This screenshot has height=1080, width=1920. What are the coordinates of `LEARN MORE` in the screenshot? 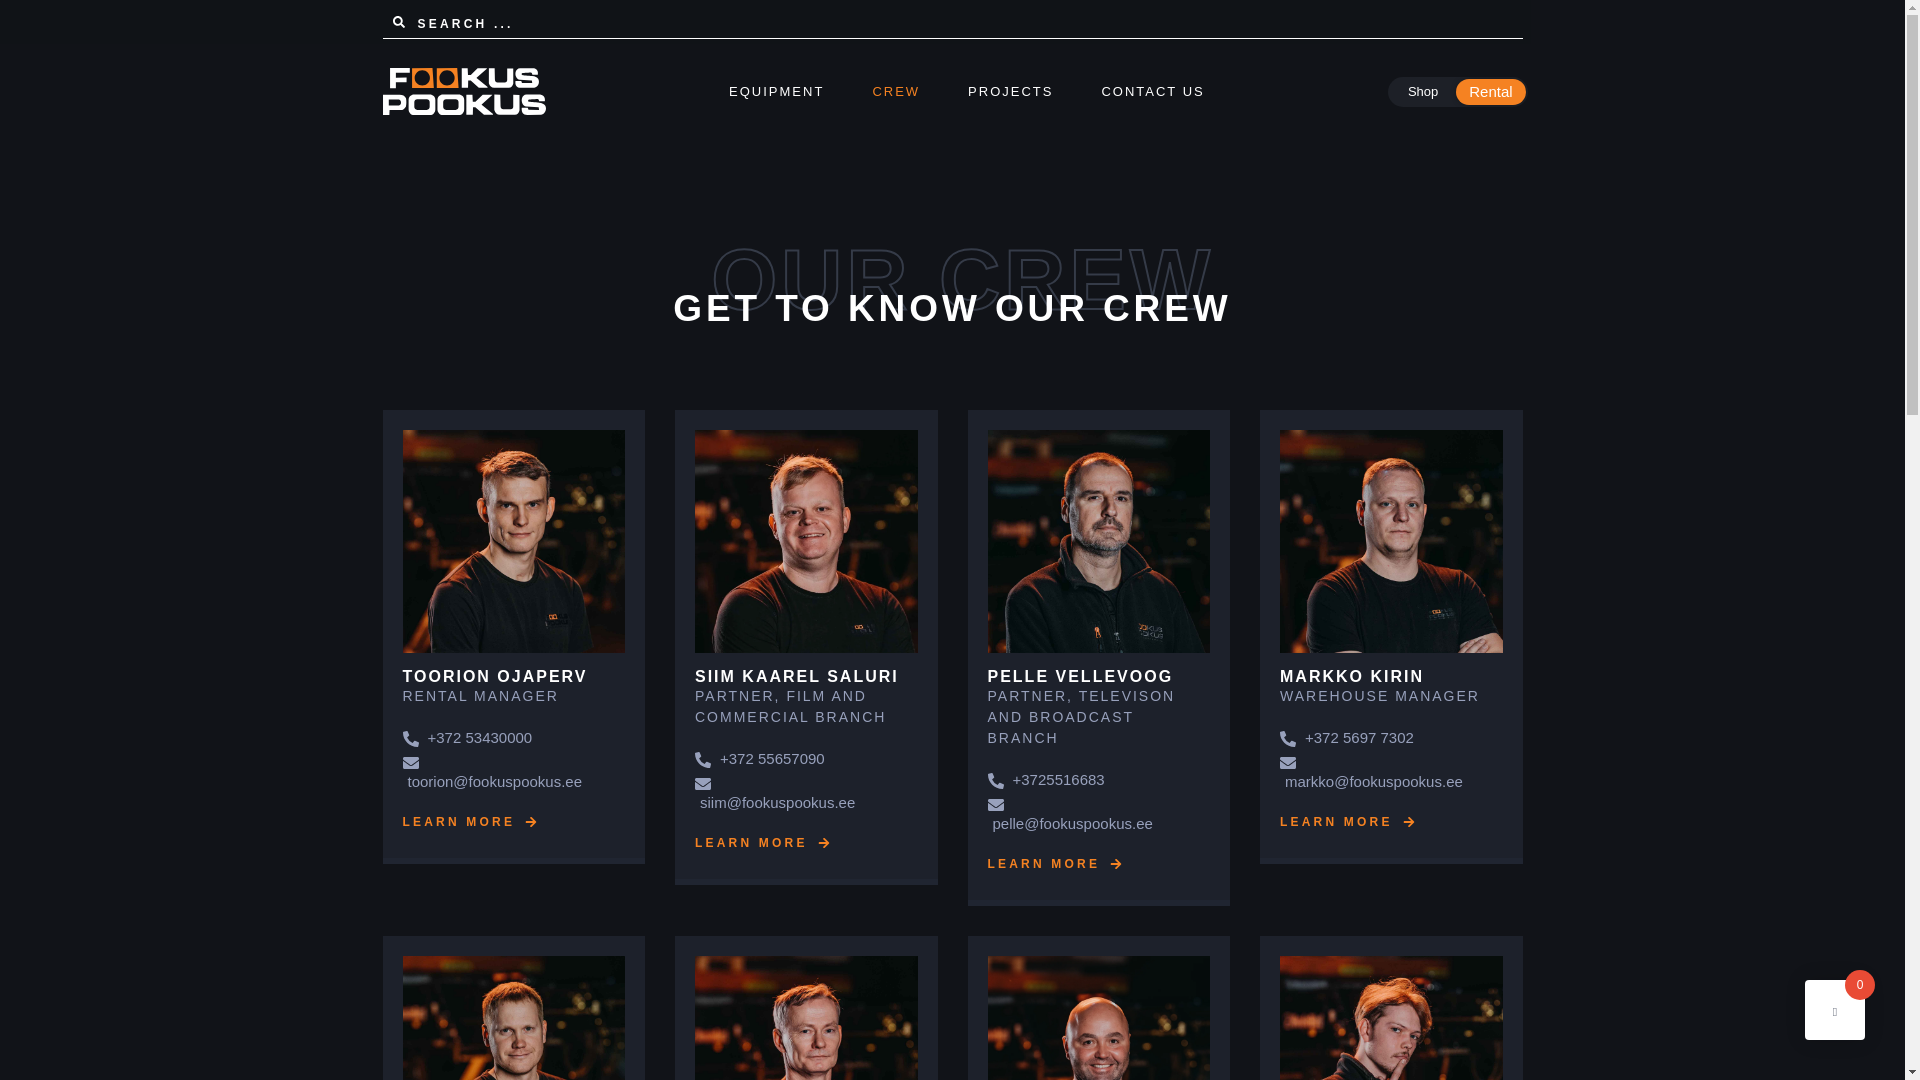 It's located at (1310, 894).